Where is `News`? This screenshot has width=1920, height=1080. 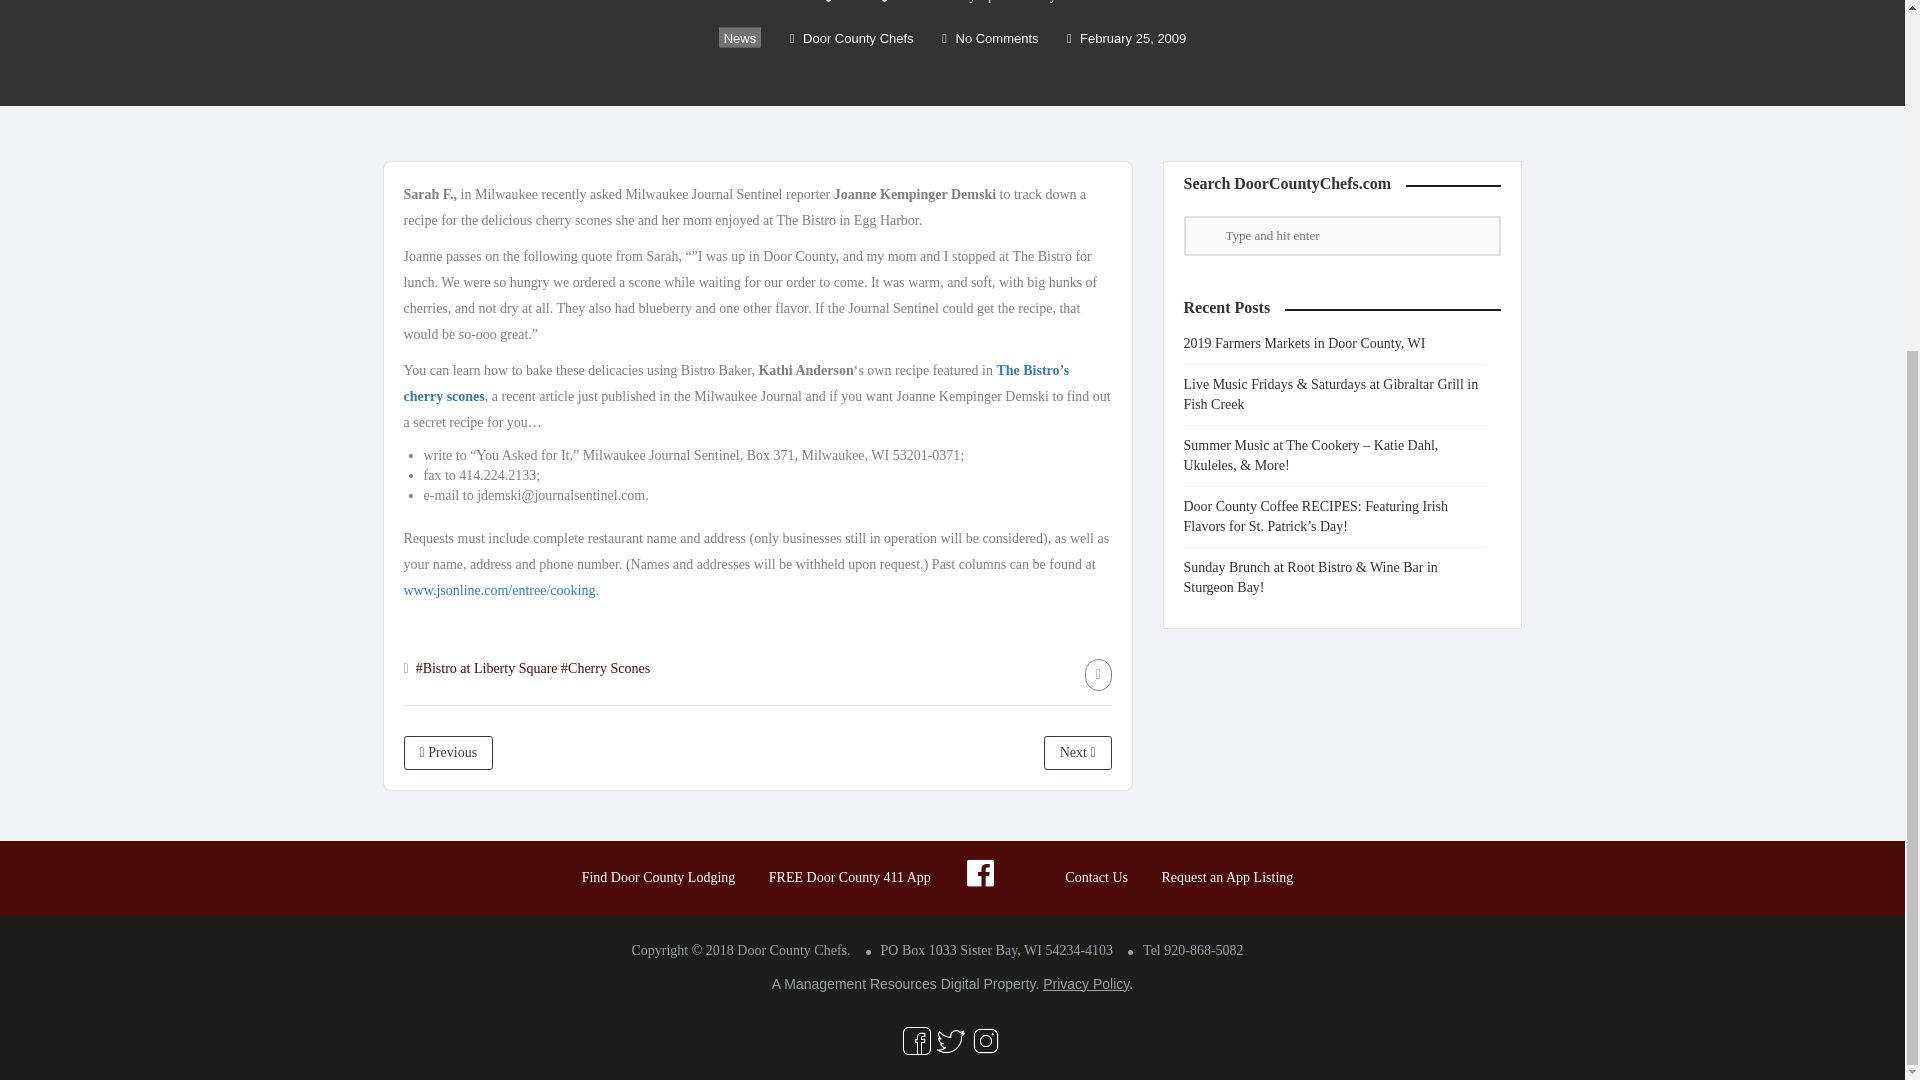
News is located at coordinates (854, 2).